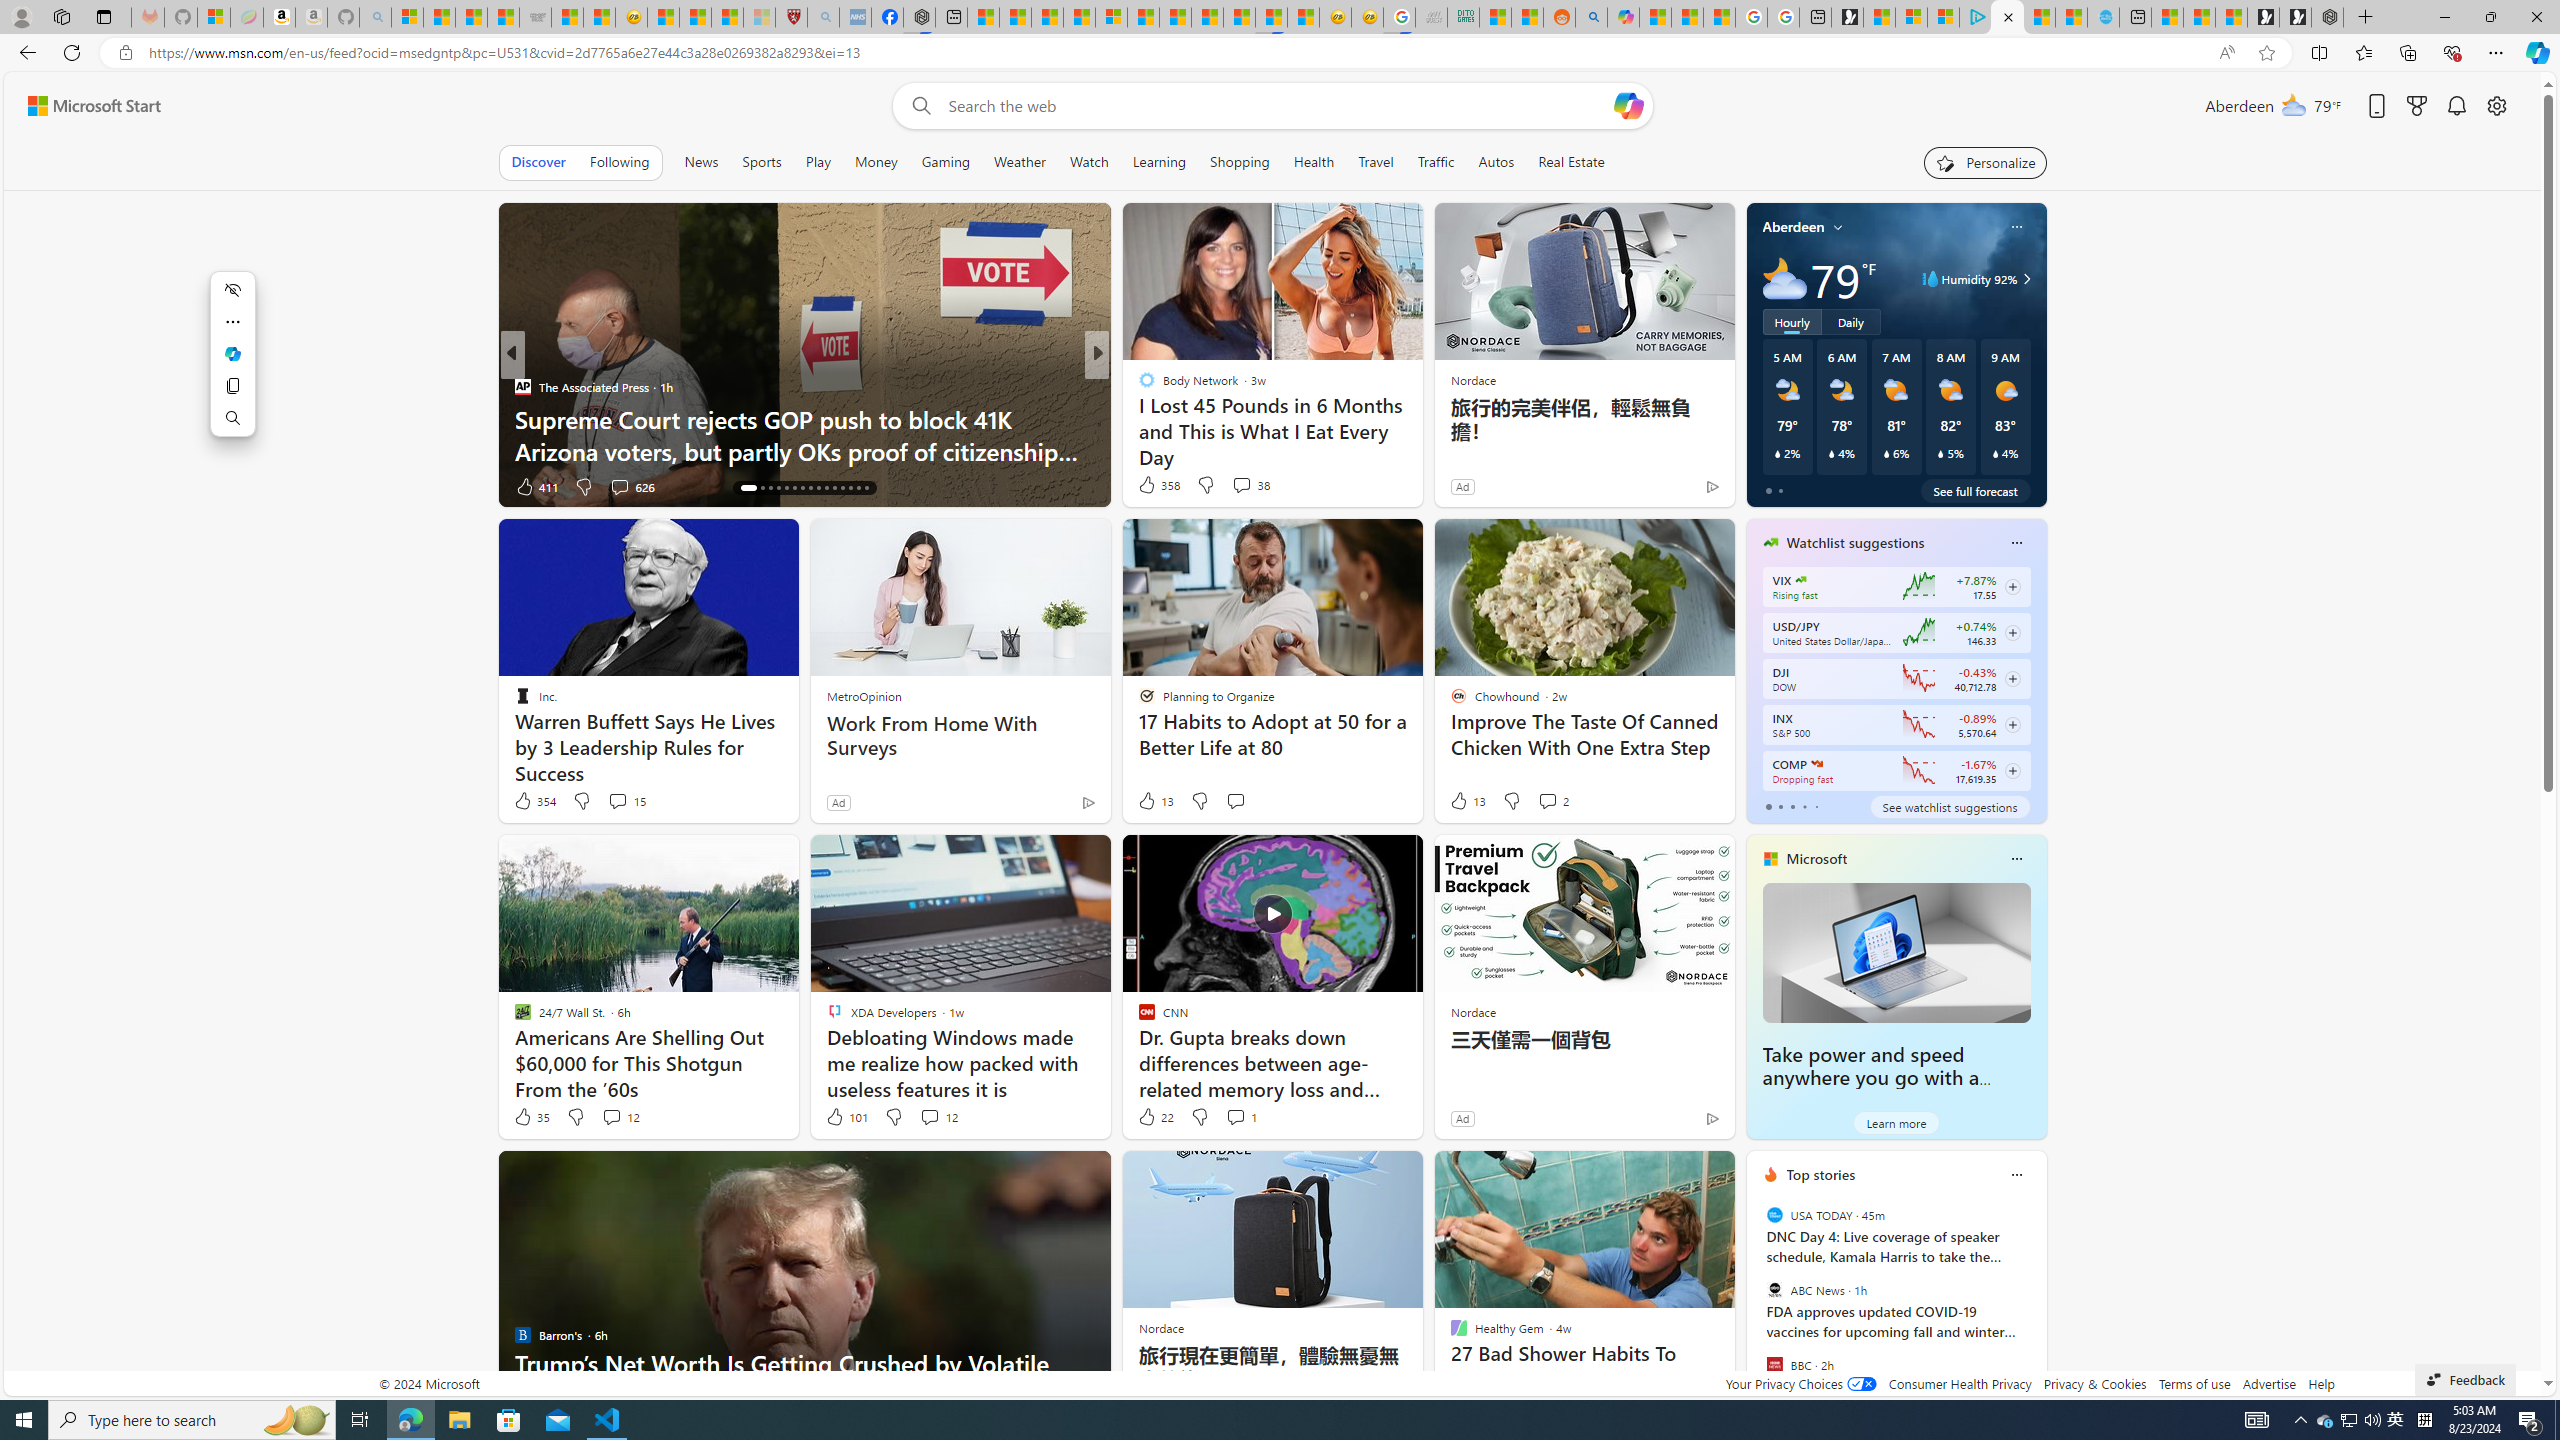 Image resolution: width=2560 pixels, height=1440 pixels. What do you see at coordinates (232, 354) in the screenshot?
I see `Mini menu on text selection` at bounding box center [232, 354].